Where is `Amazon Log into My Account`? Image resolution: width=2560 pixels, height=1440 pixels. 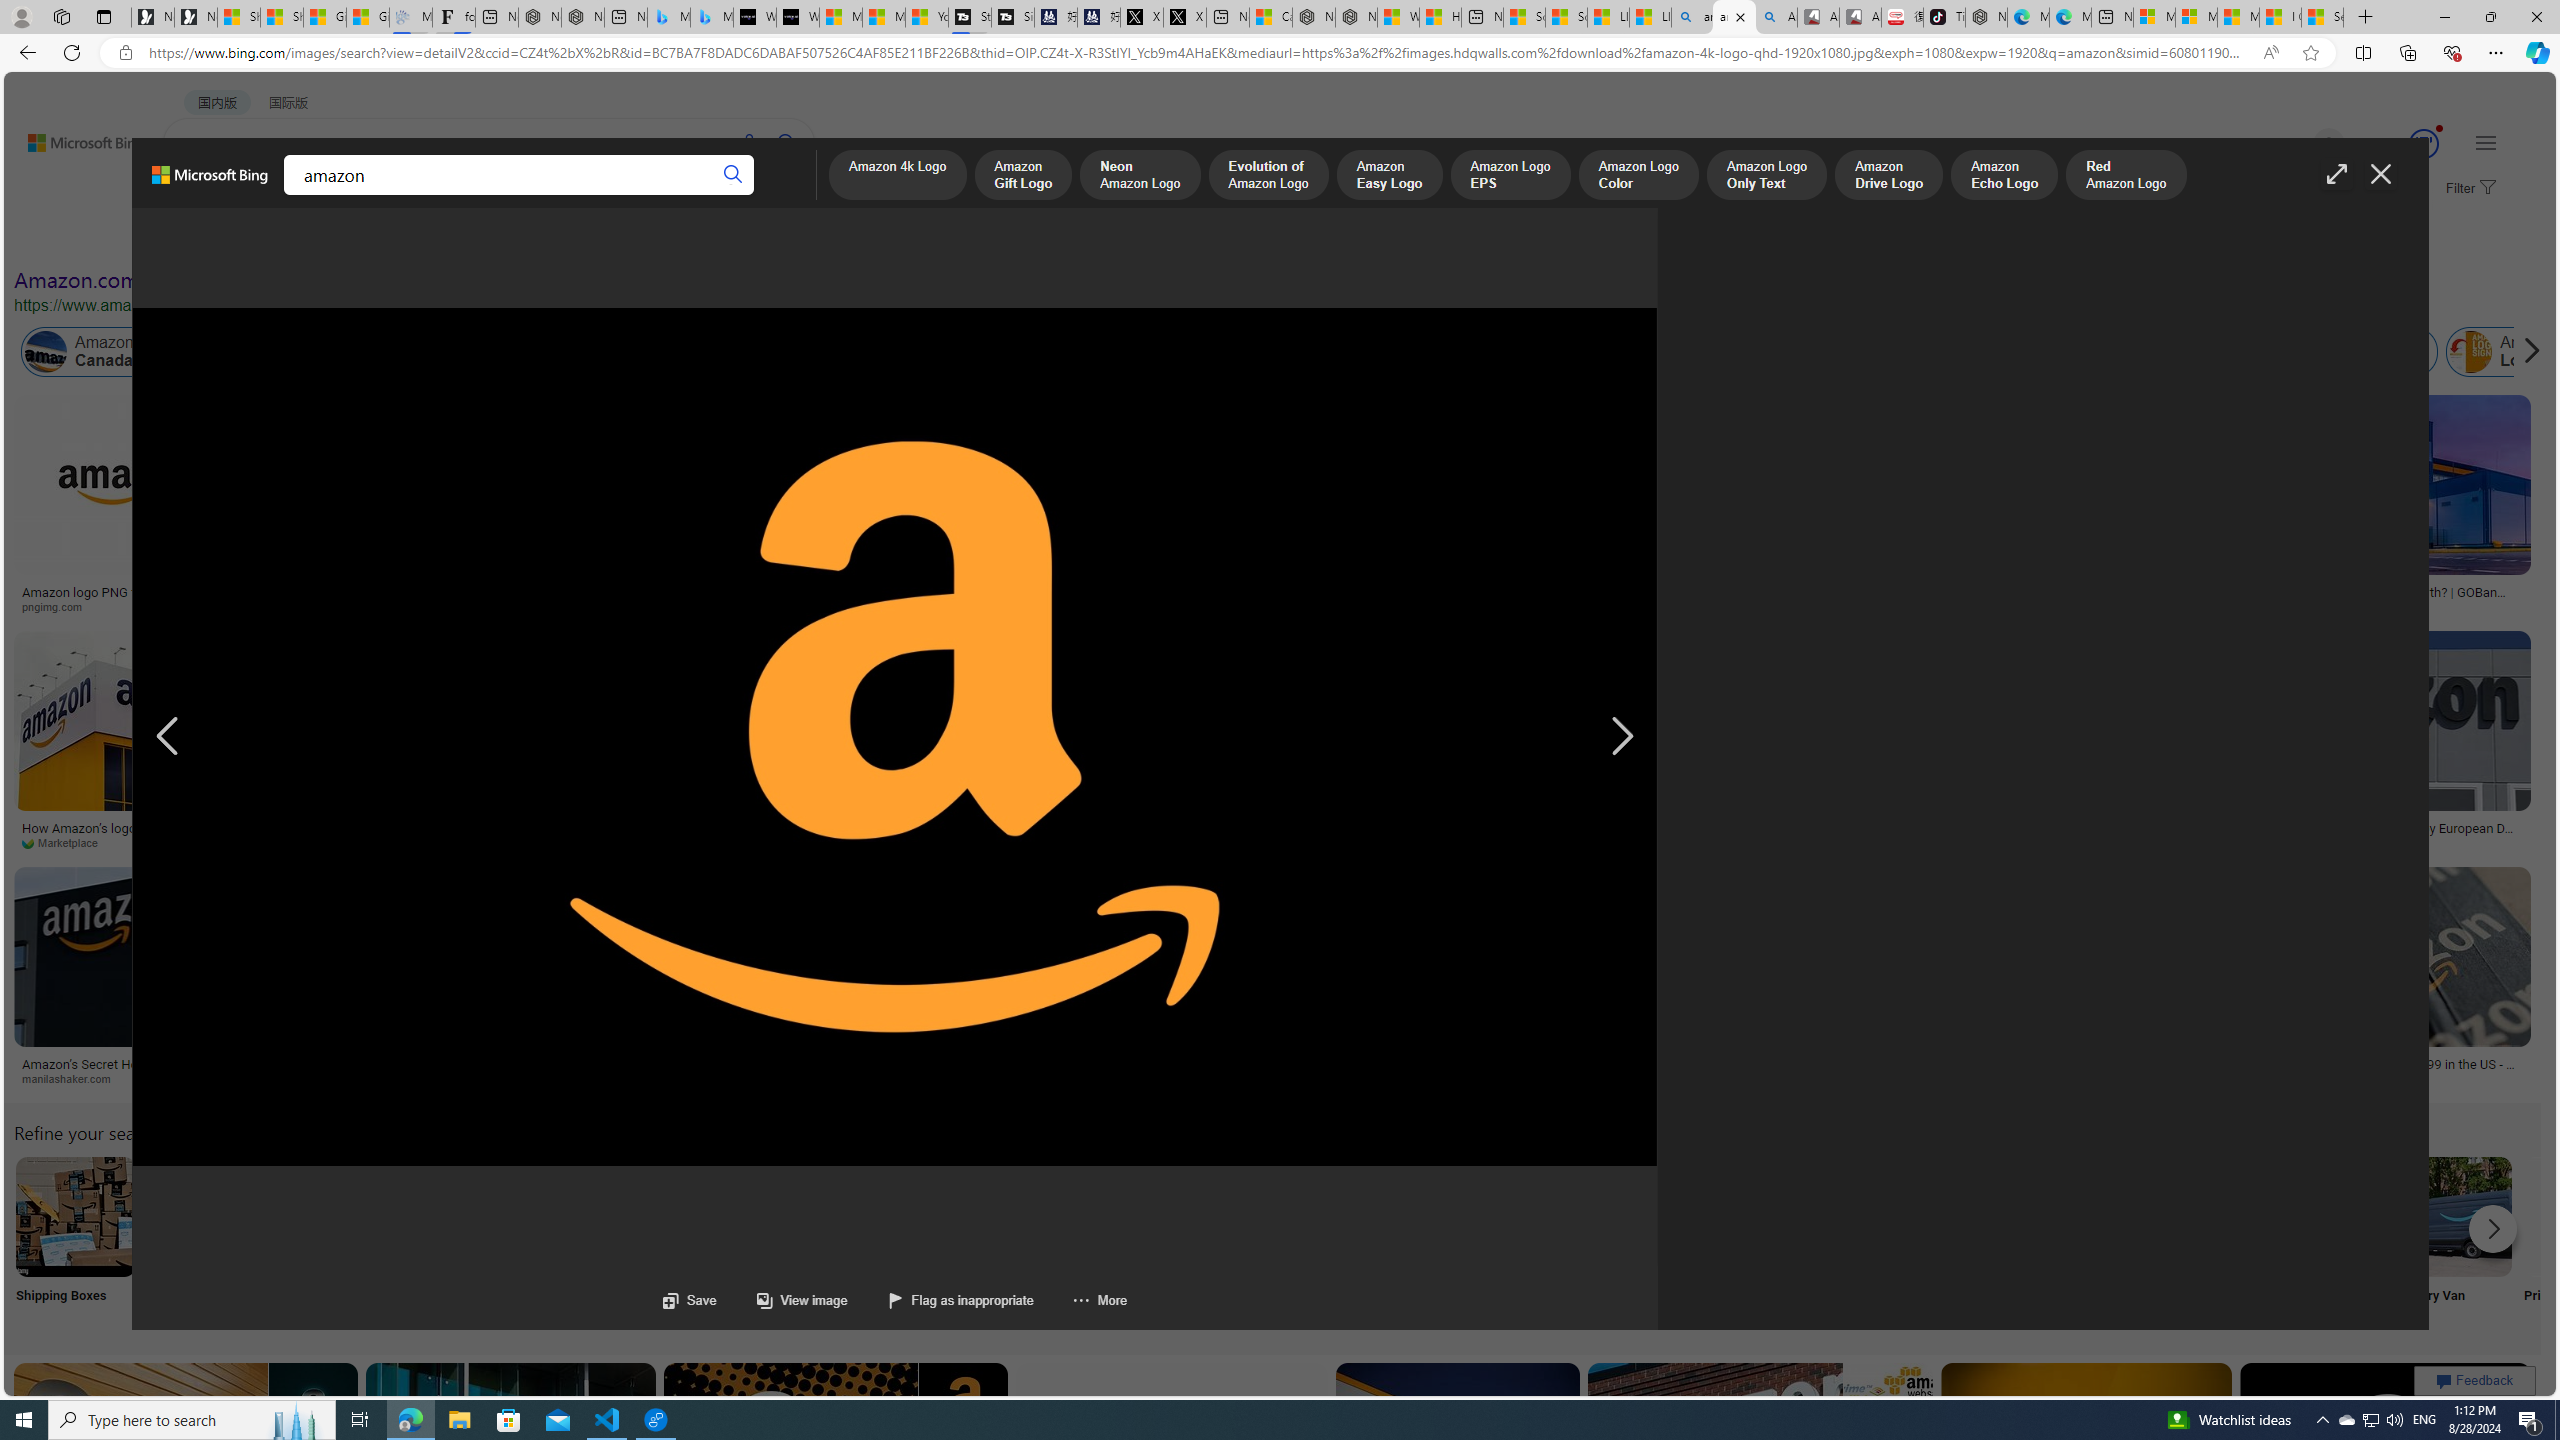
Amazon Log into My Account is located at coordinates (472, 1216).